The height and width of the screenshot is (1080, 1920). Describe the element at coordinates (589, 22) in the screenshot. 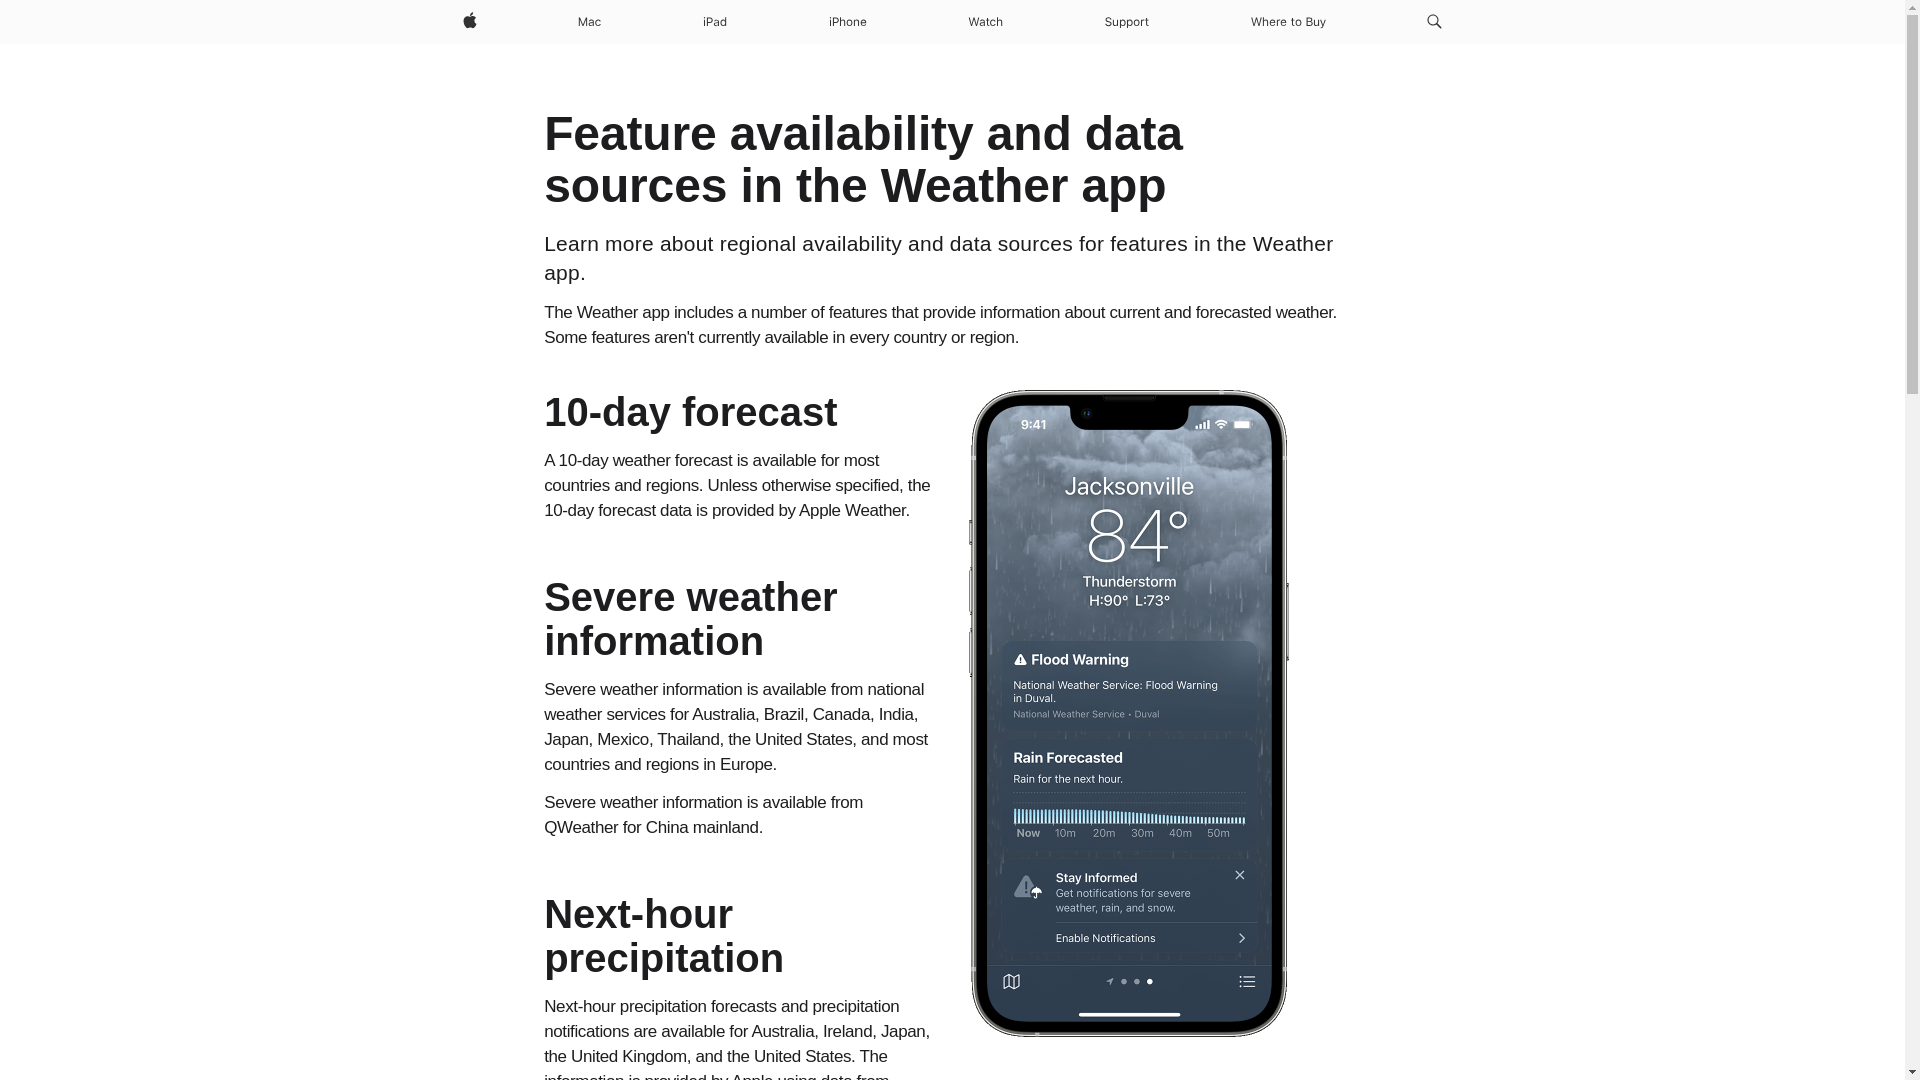

I see `Mac` at that location.